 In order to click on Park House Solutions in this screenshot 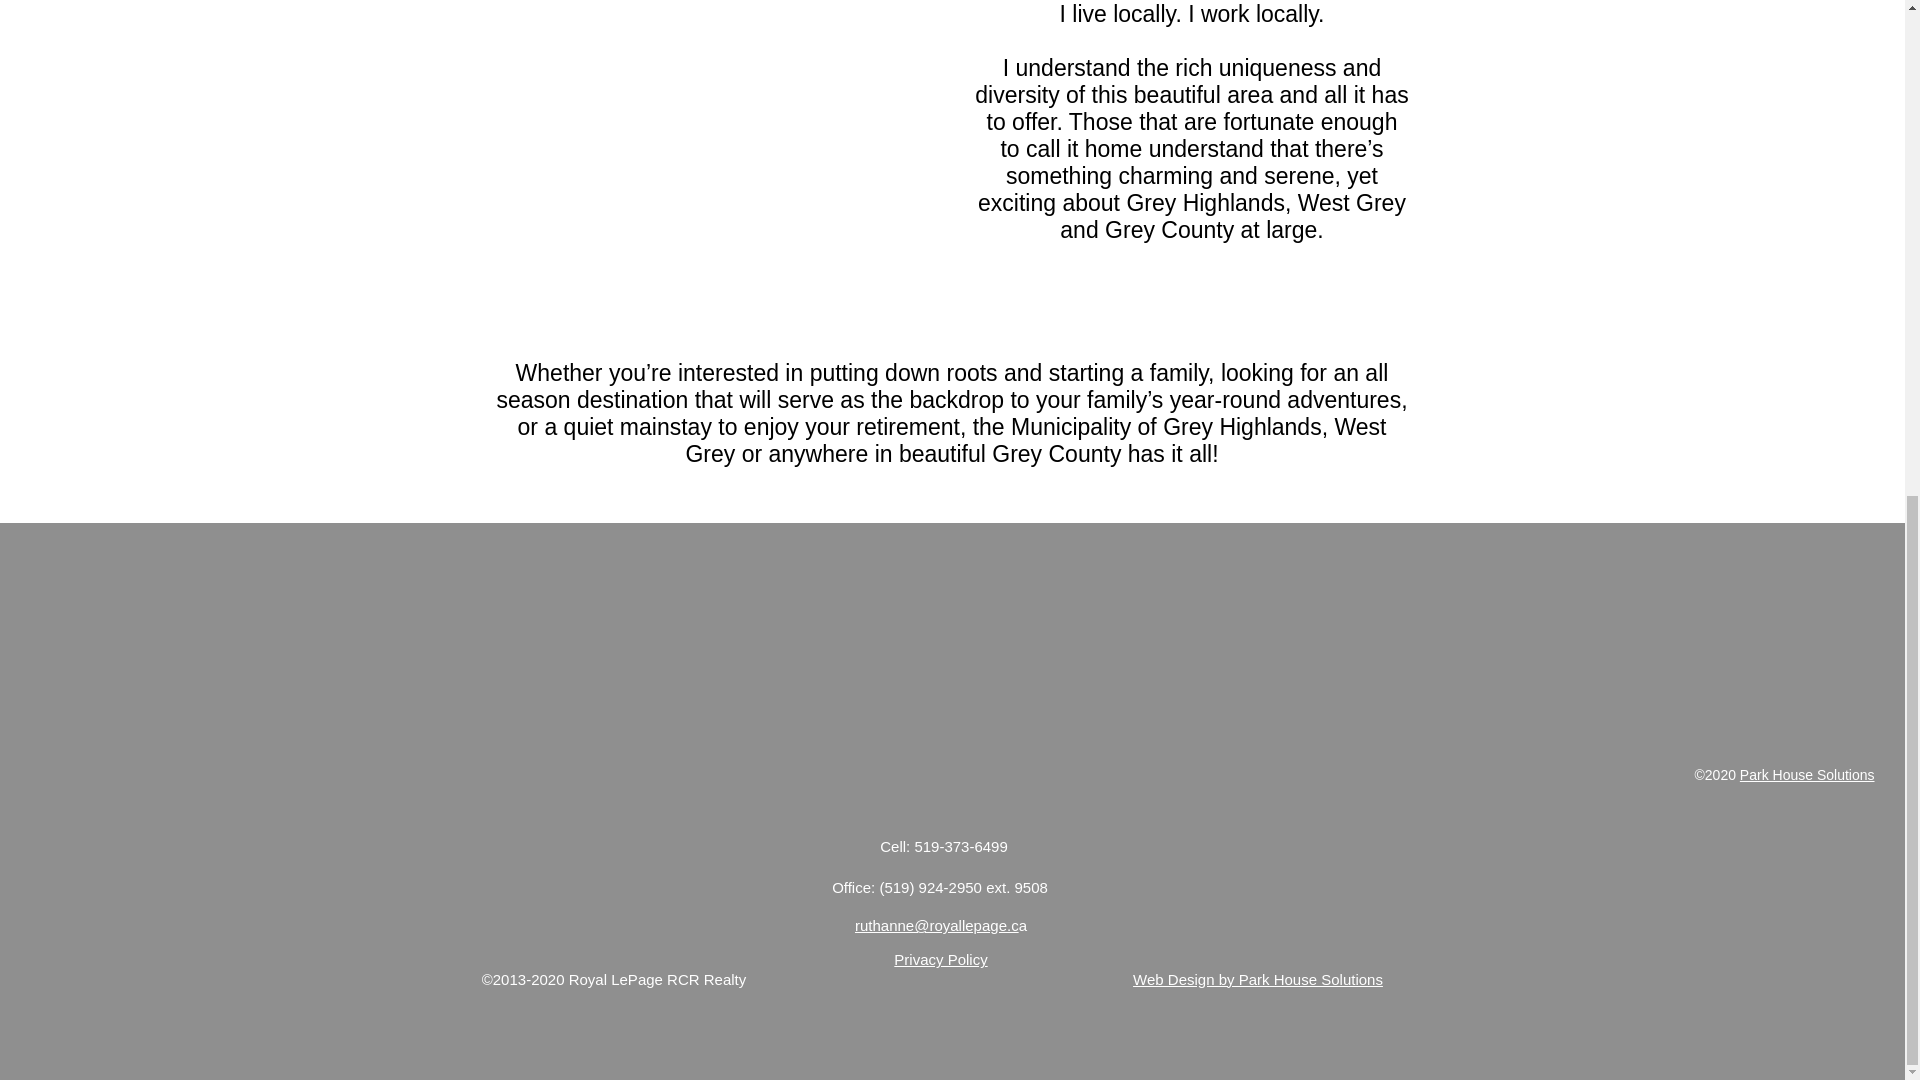, I will do `click(1807, 774)`.